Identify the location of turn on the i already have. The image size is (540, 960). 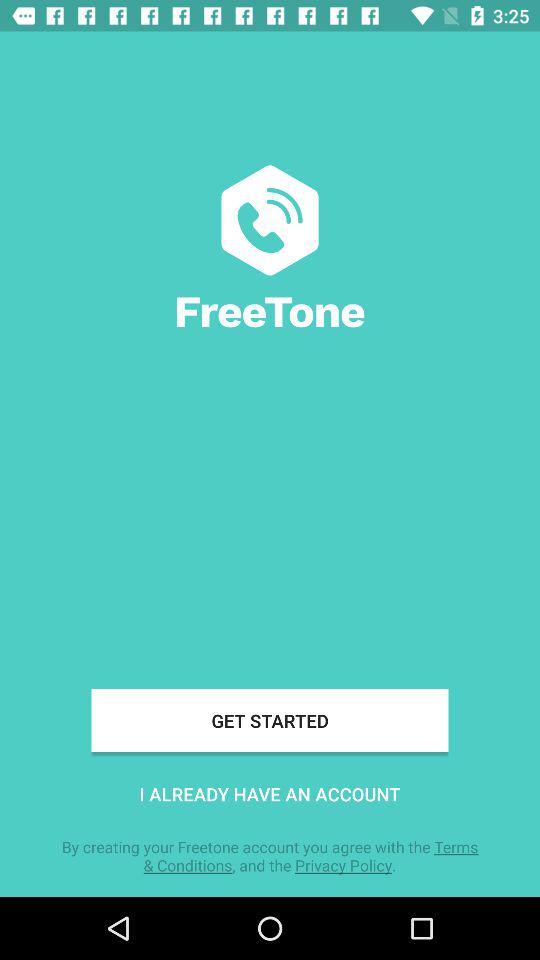
(270, 794).